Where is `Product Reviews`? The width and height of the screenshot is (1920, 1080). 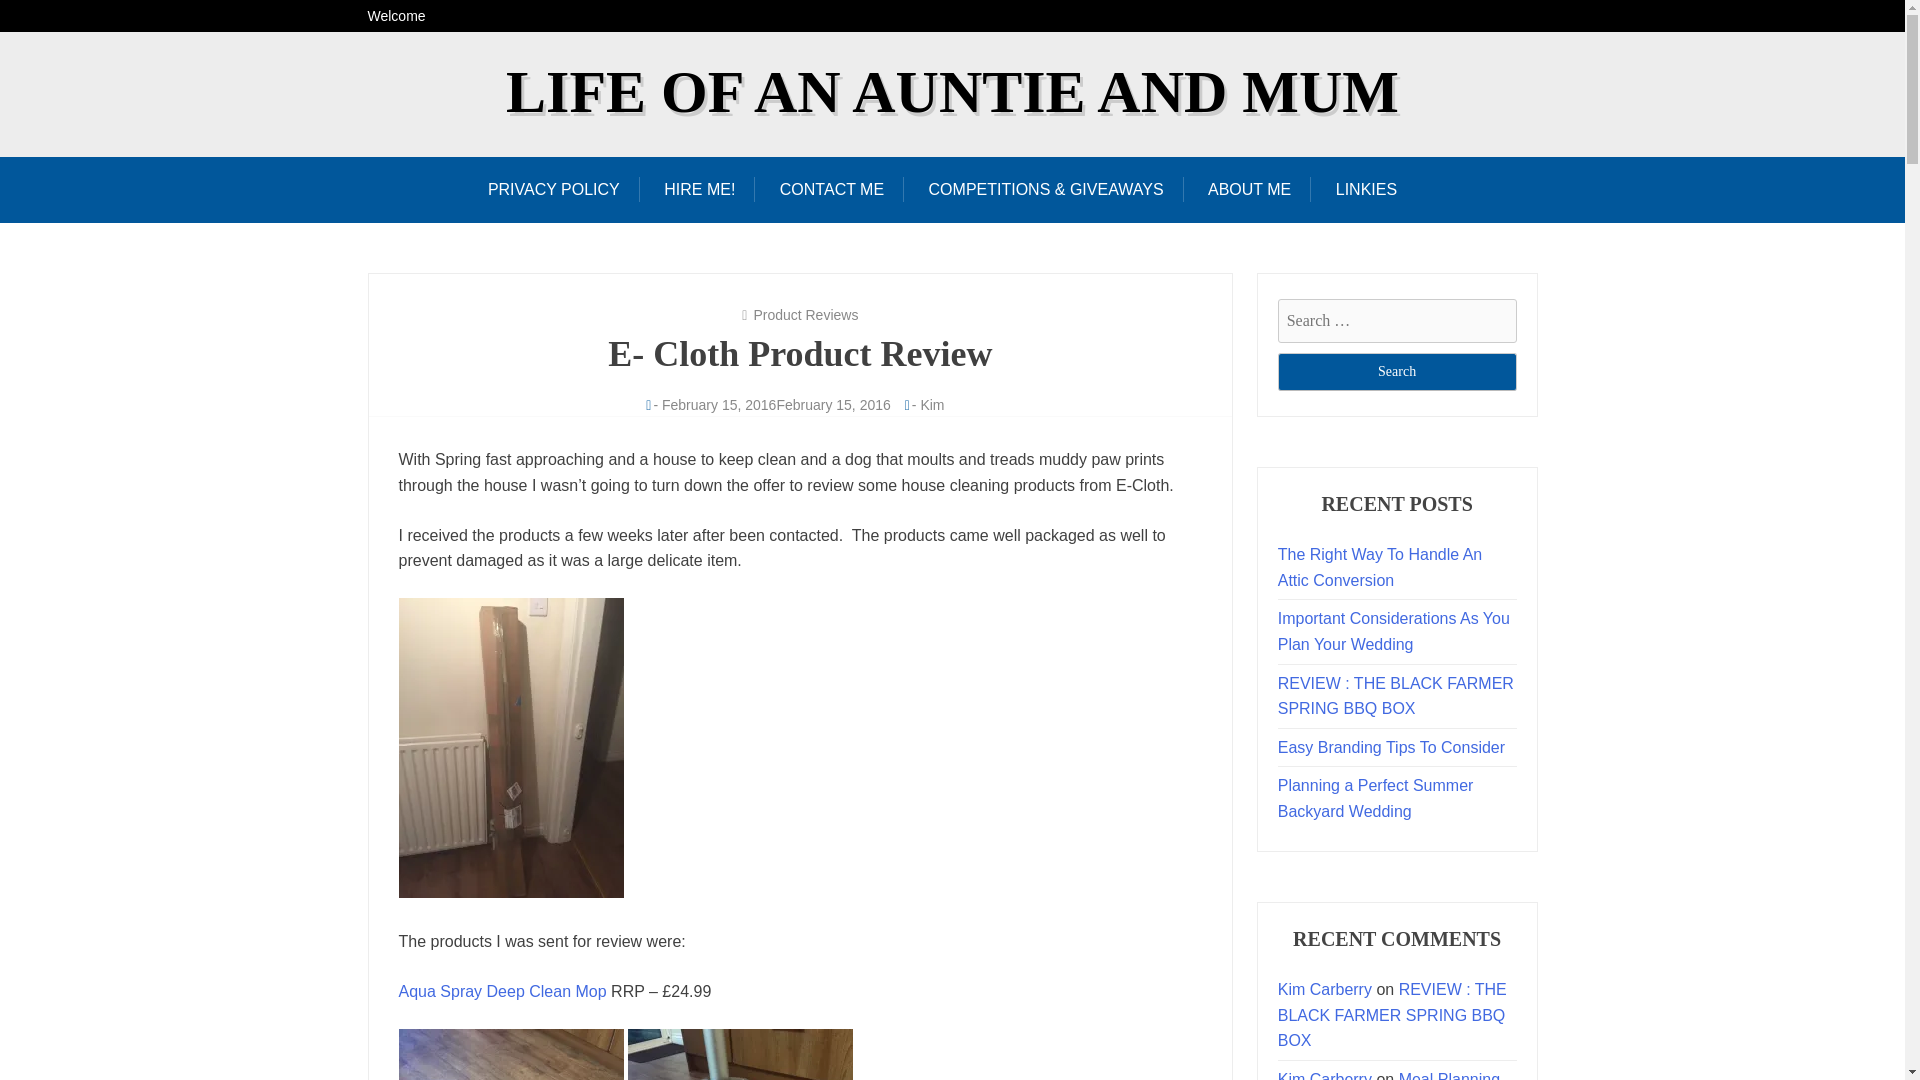 Product Reviews is located at coordinates (805, 314).